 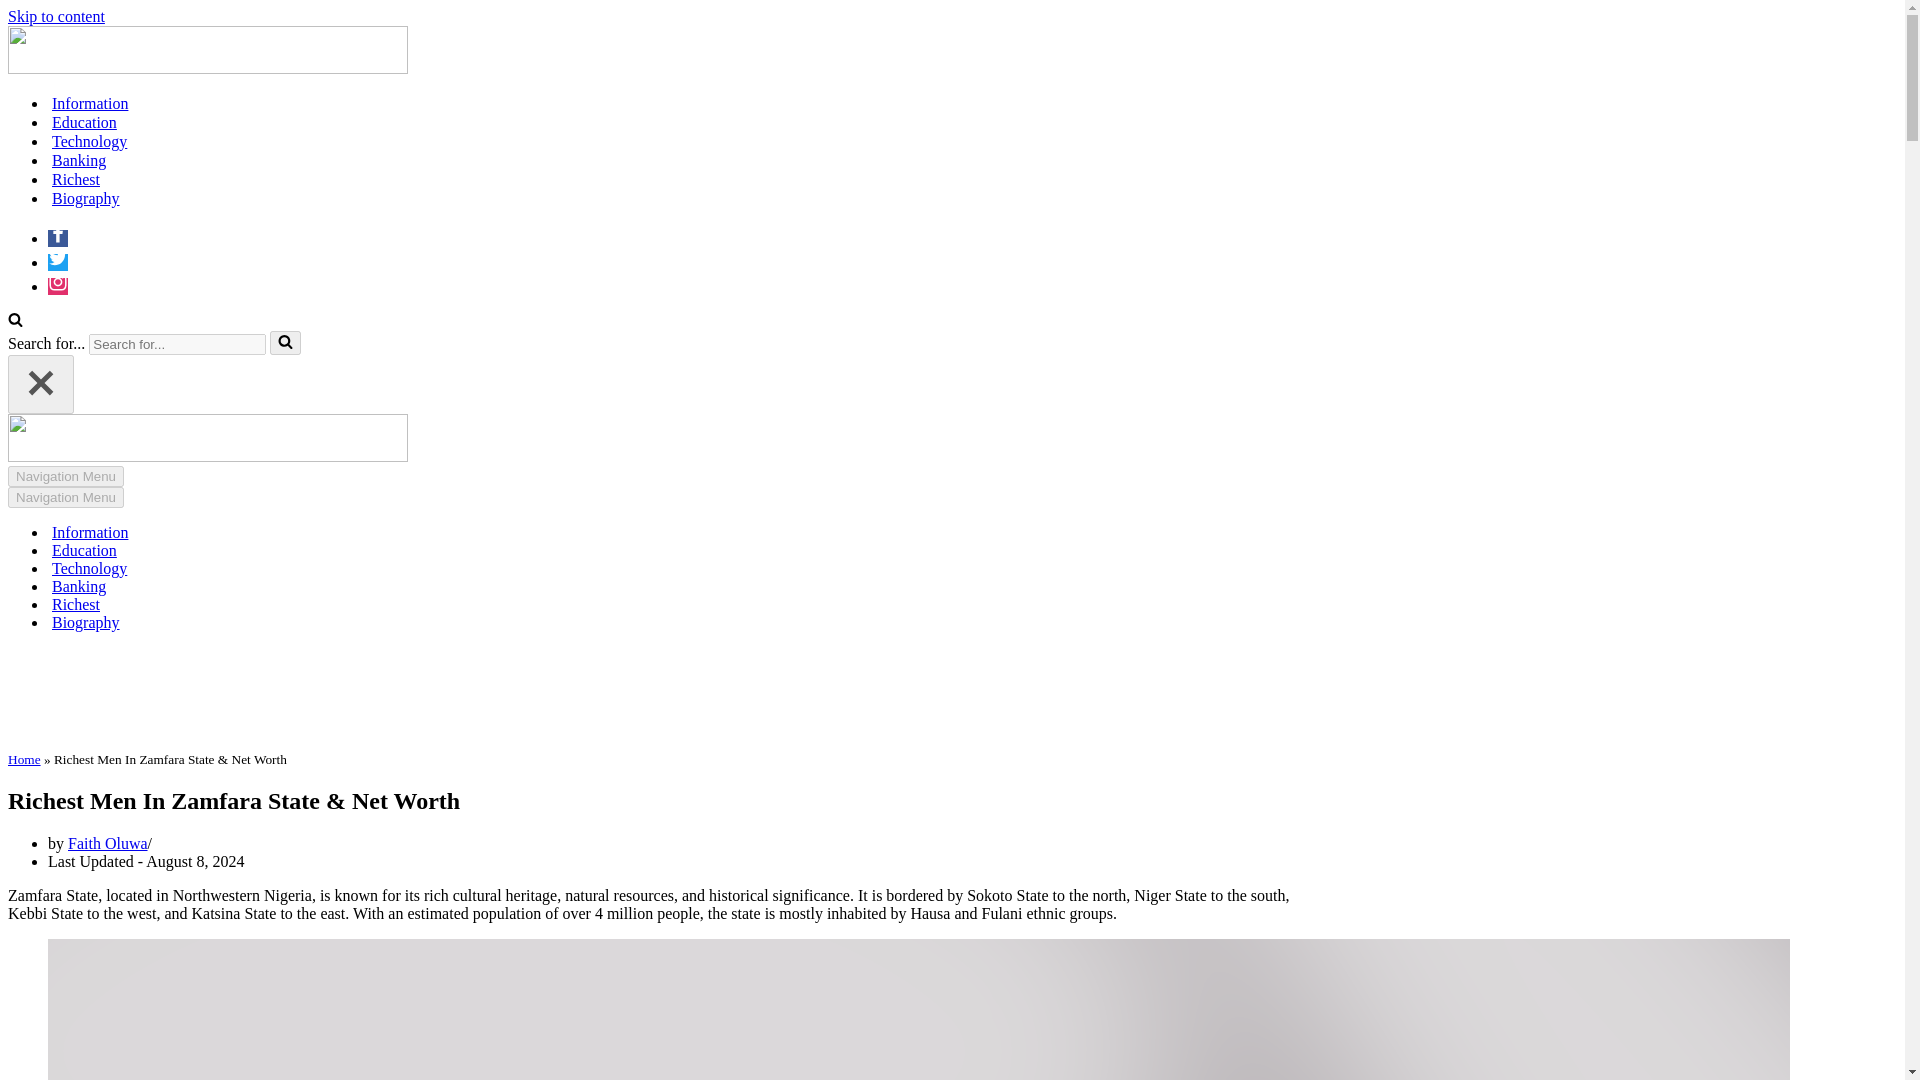 What do you see at coordinates (90, 532) in the screenshot?
I see `Information` at bounding box center [90, 532].